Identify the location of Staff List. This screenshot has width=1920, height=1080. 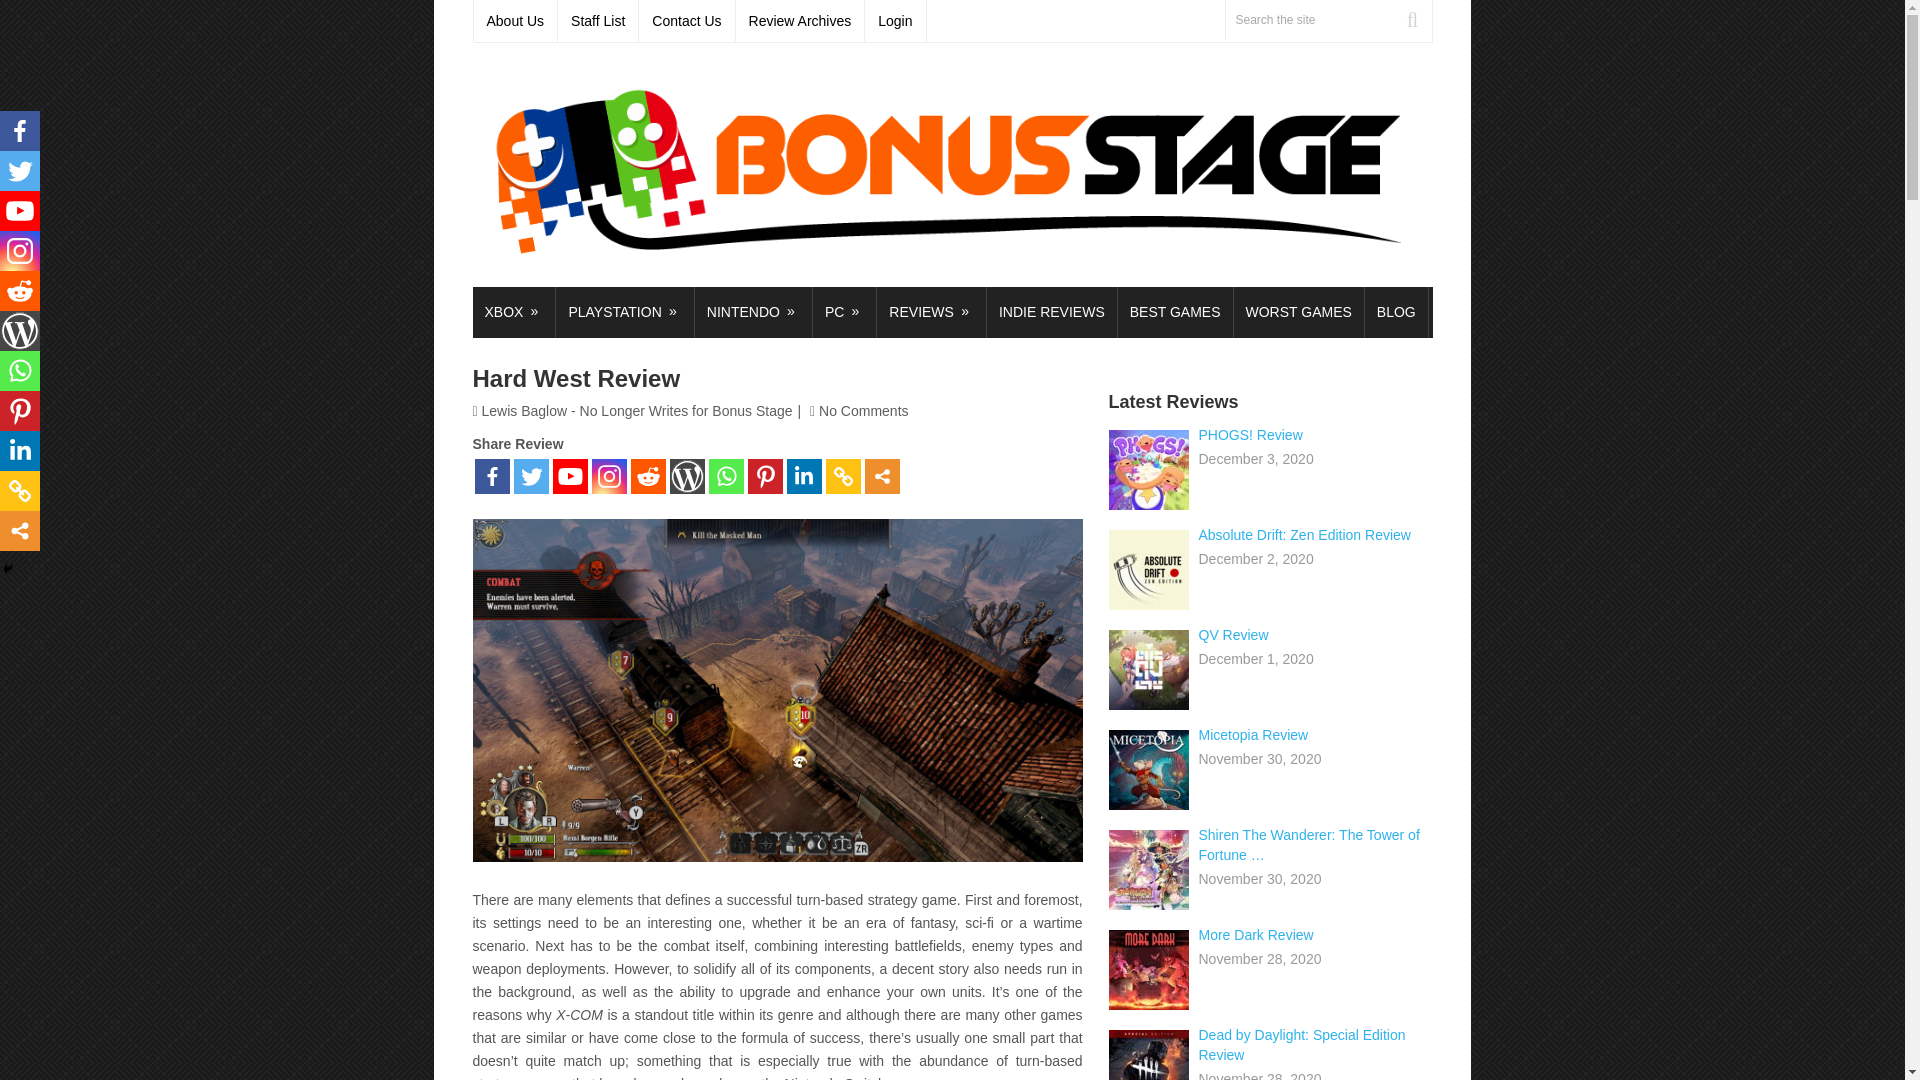
(598, 21).